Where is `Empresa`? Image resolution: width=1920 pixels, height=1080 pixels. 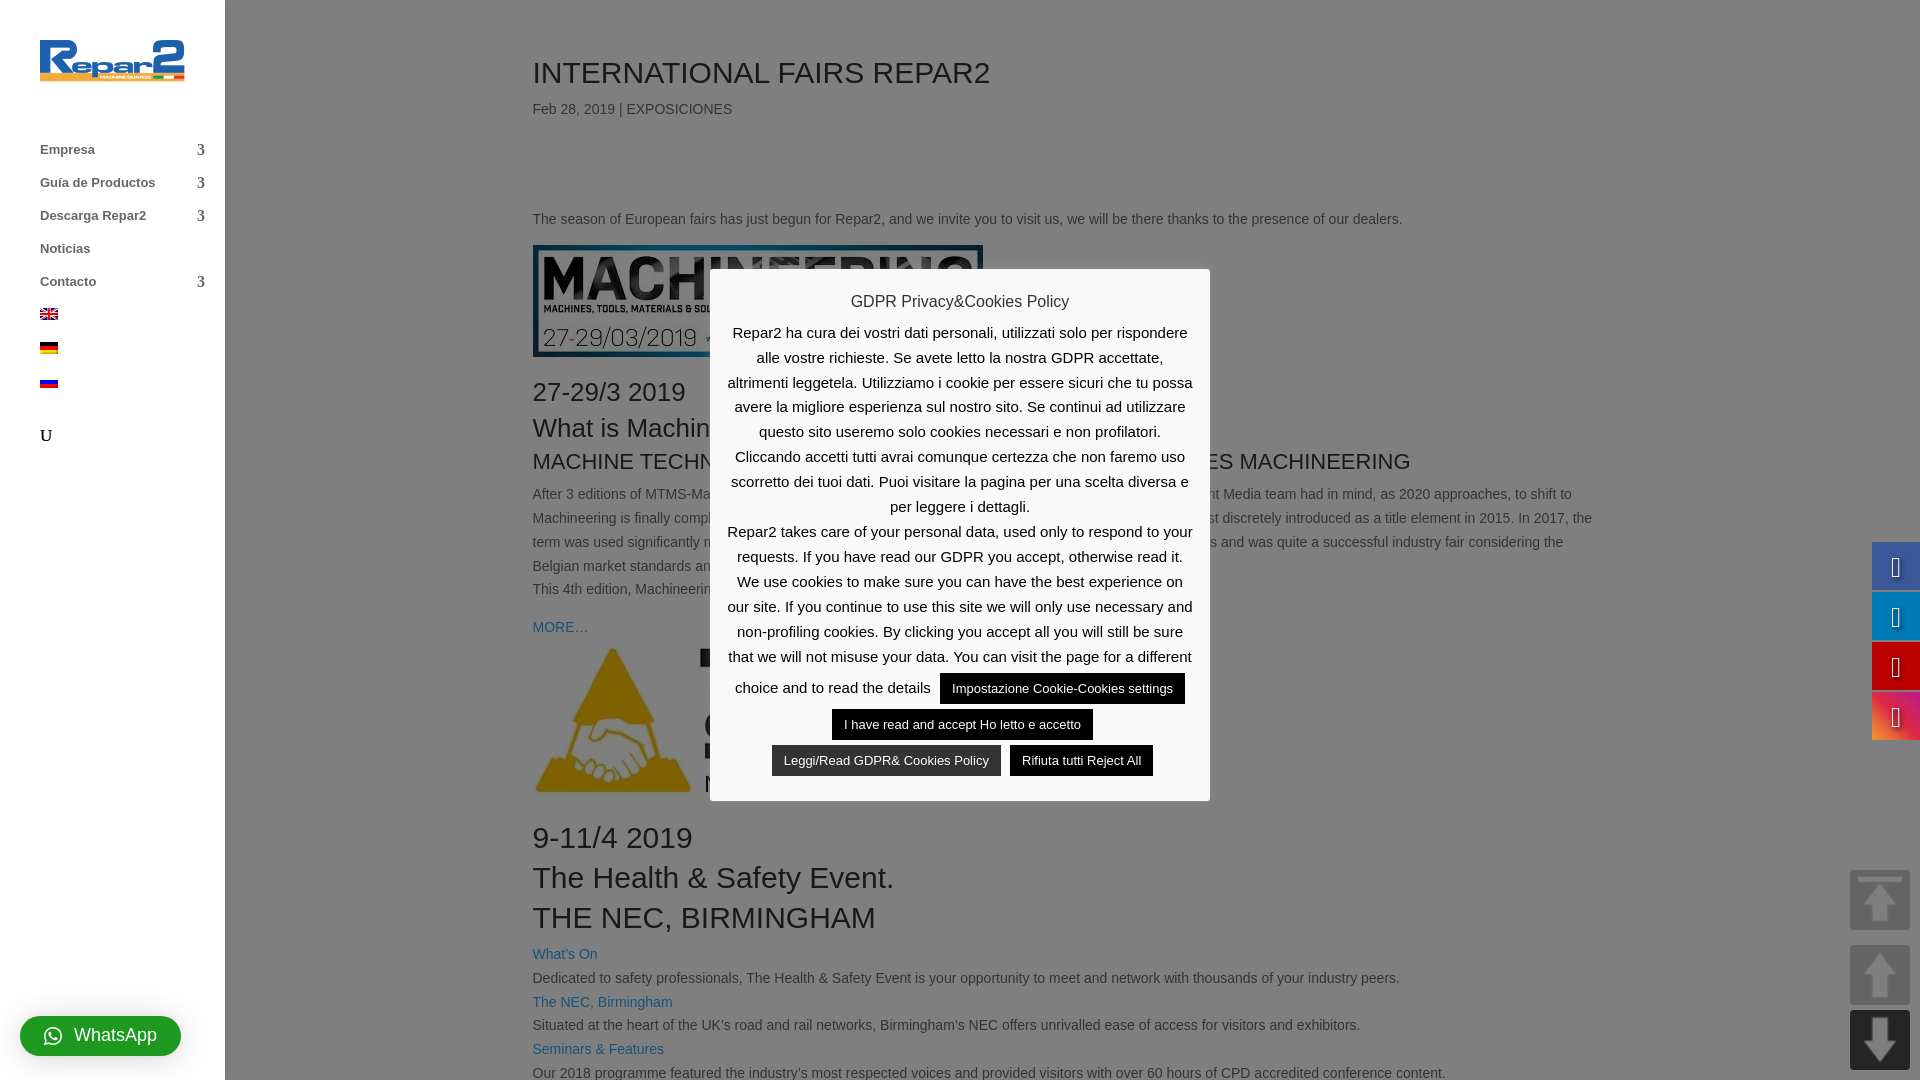 Empresa is located at coordinates (132, 159).